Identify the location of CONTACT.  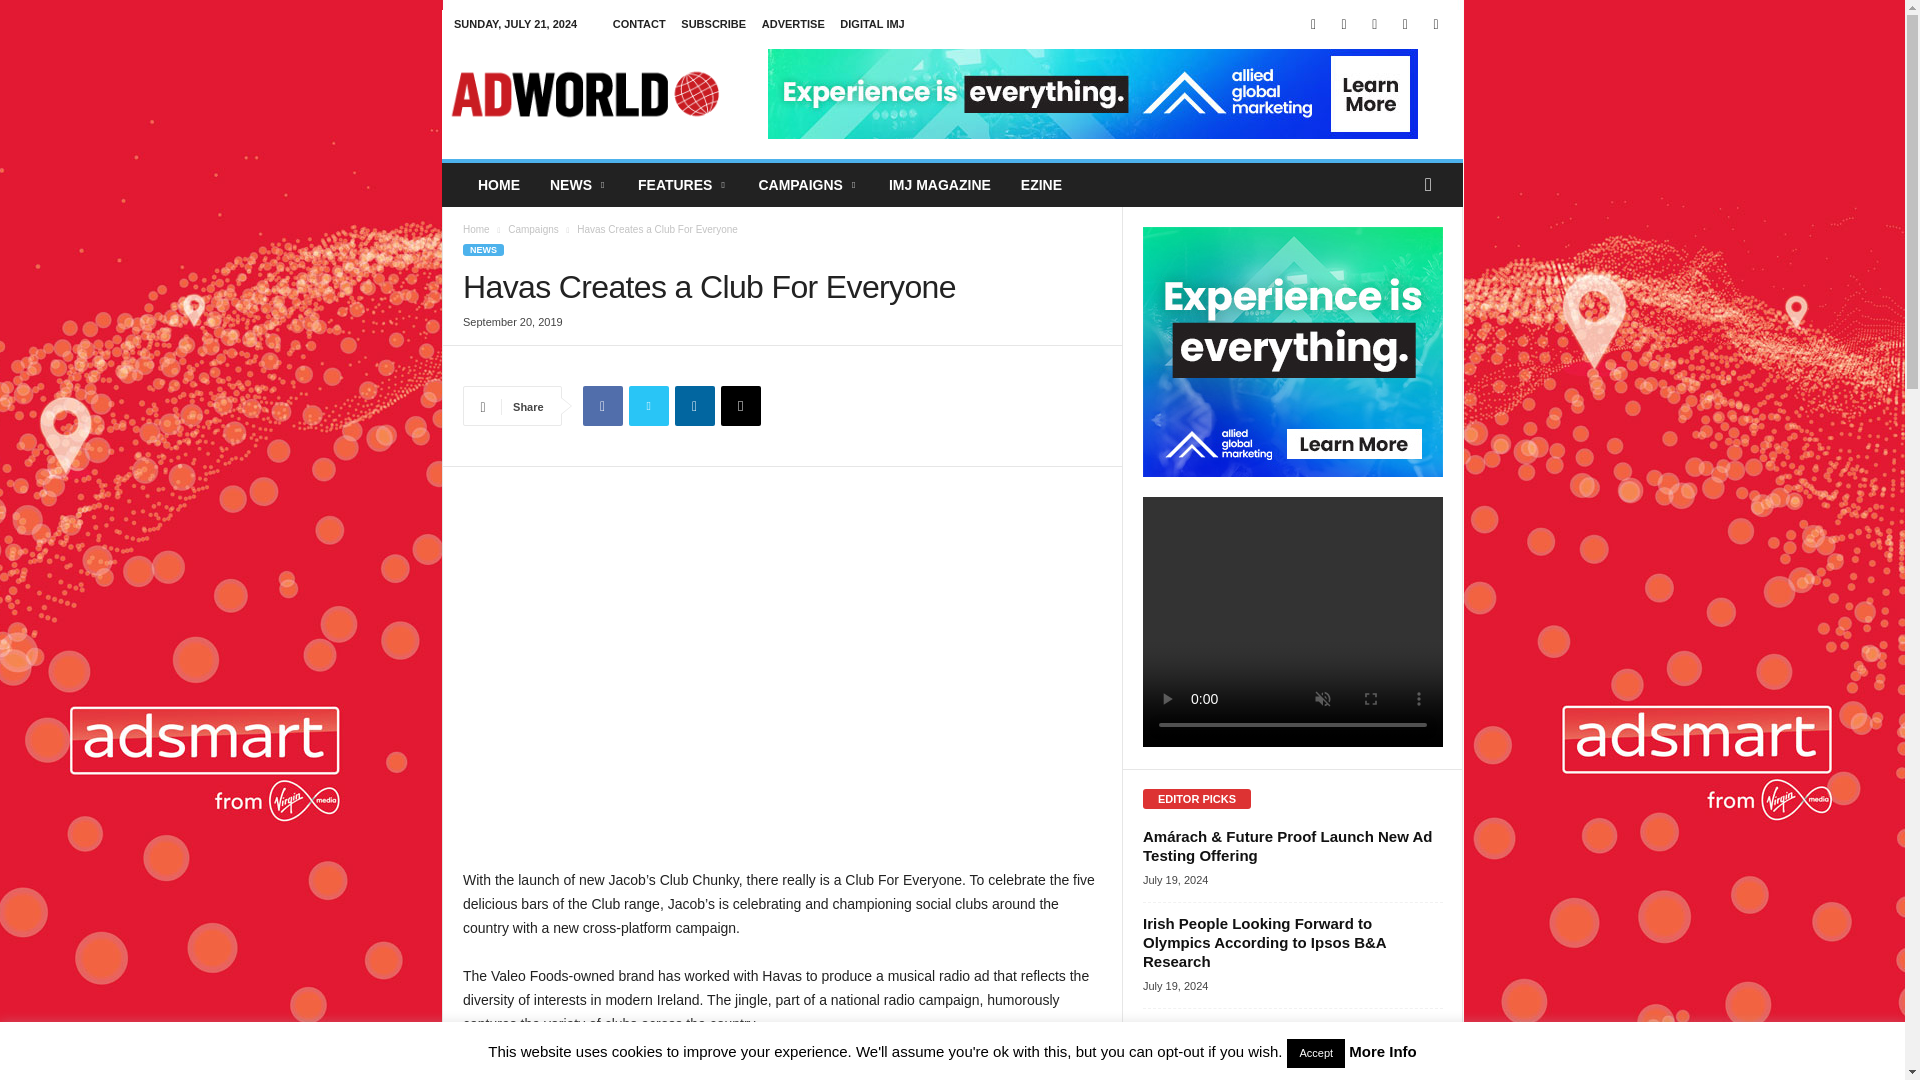
(639, 24).